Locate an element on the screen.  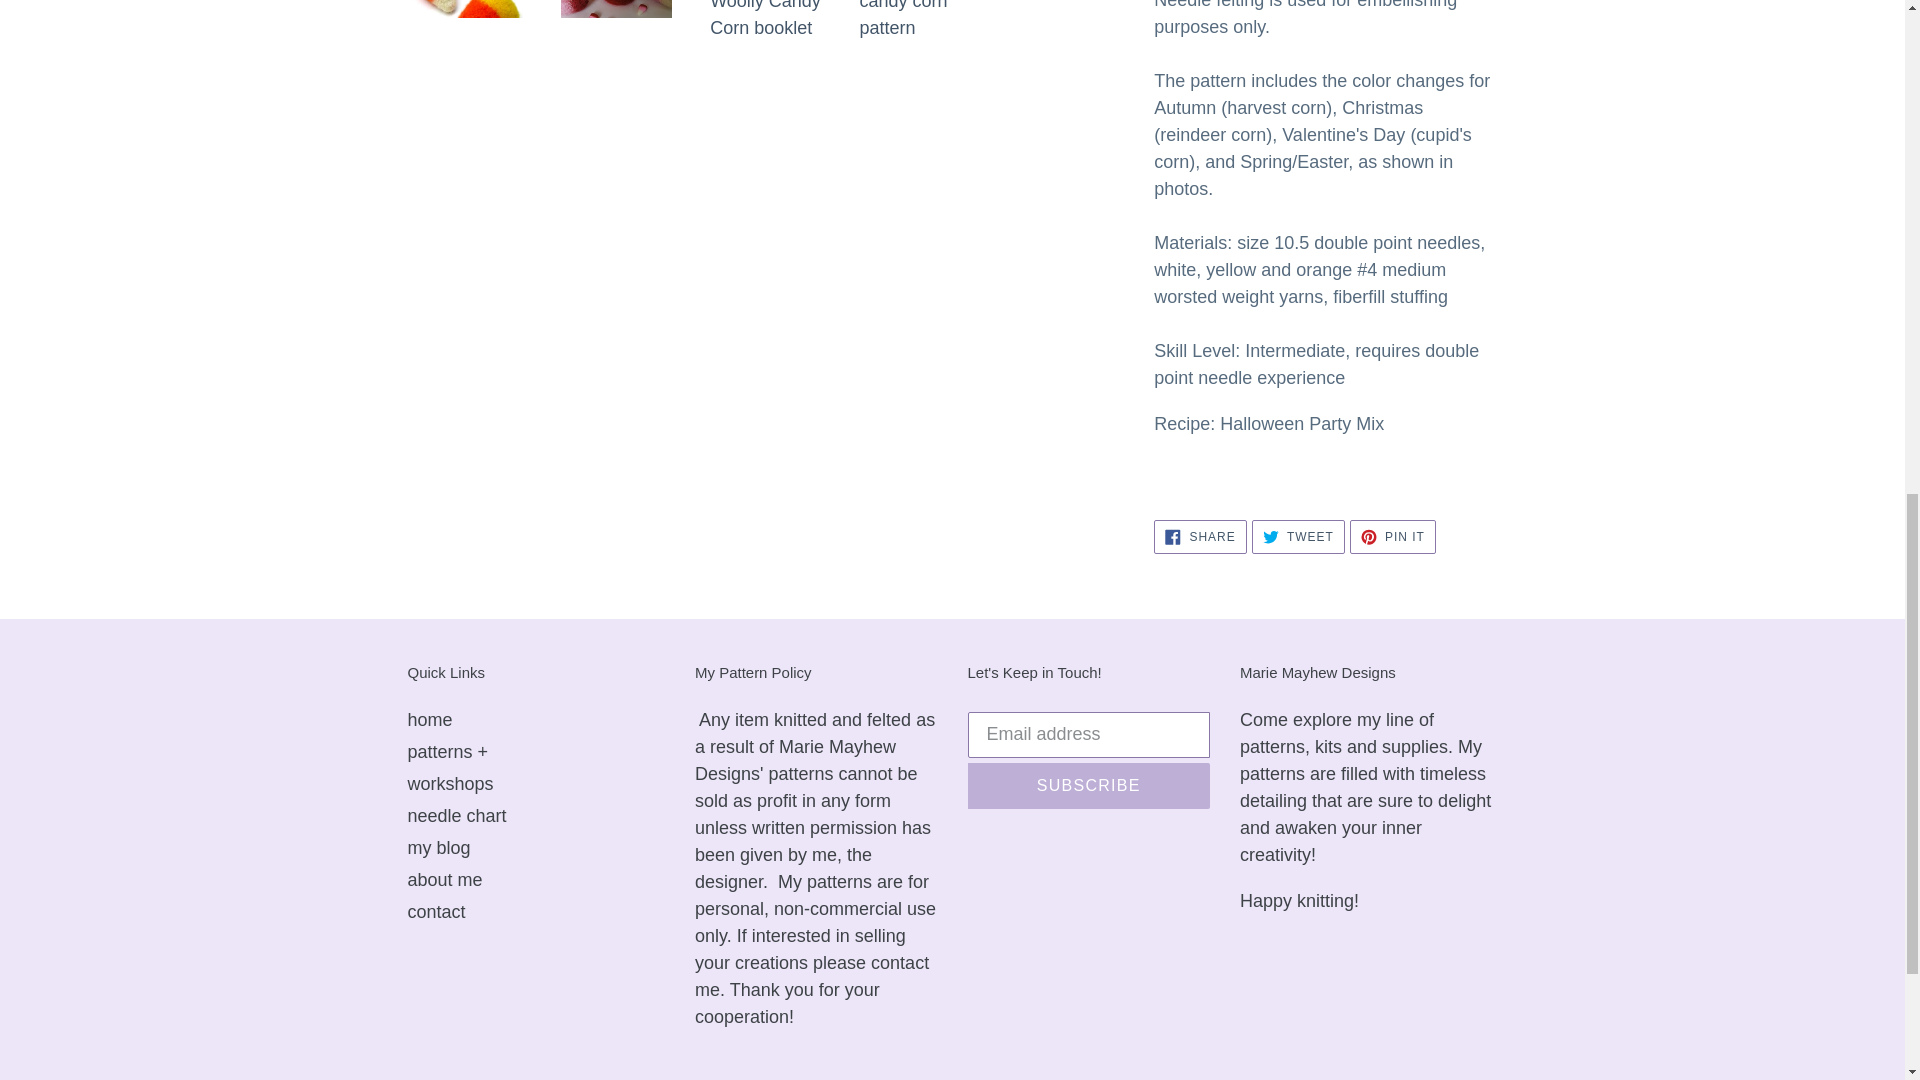
about me is located at coordinates (450, 784).